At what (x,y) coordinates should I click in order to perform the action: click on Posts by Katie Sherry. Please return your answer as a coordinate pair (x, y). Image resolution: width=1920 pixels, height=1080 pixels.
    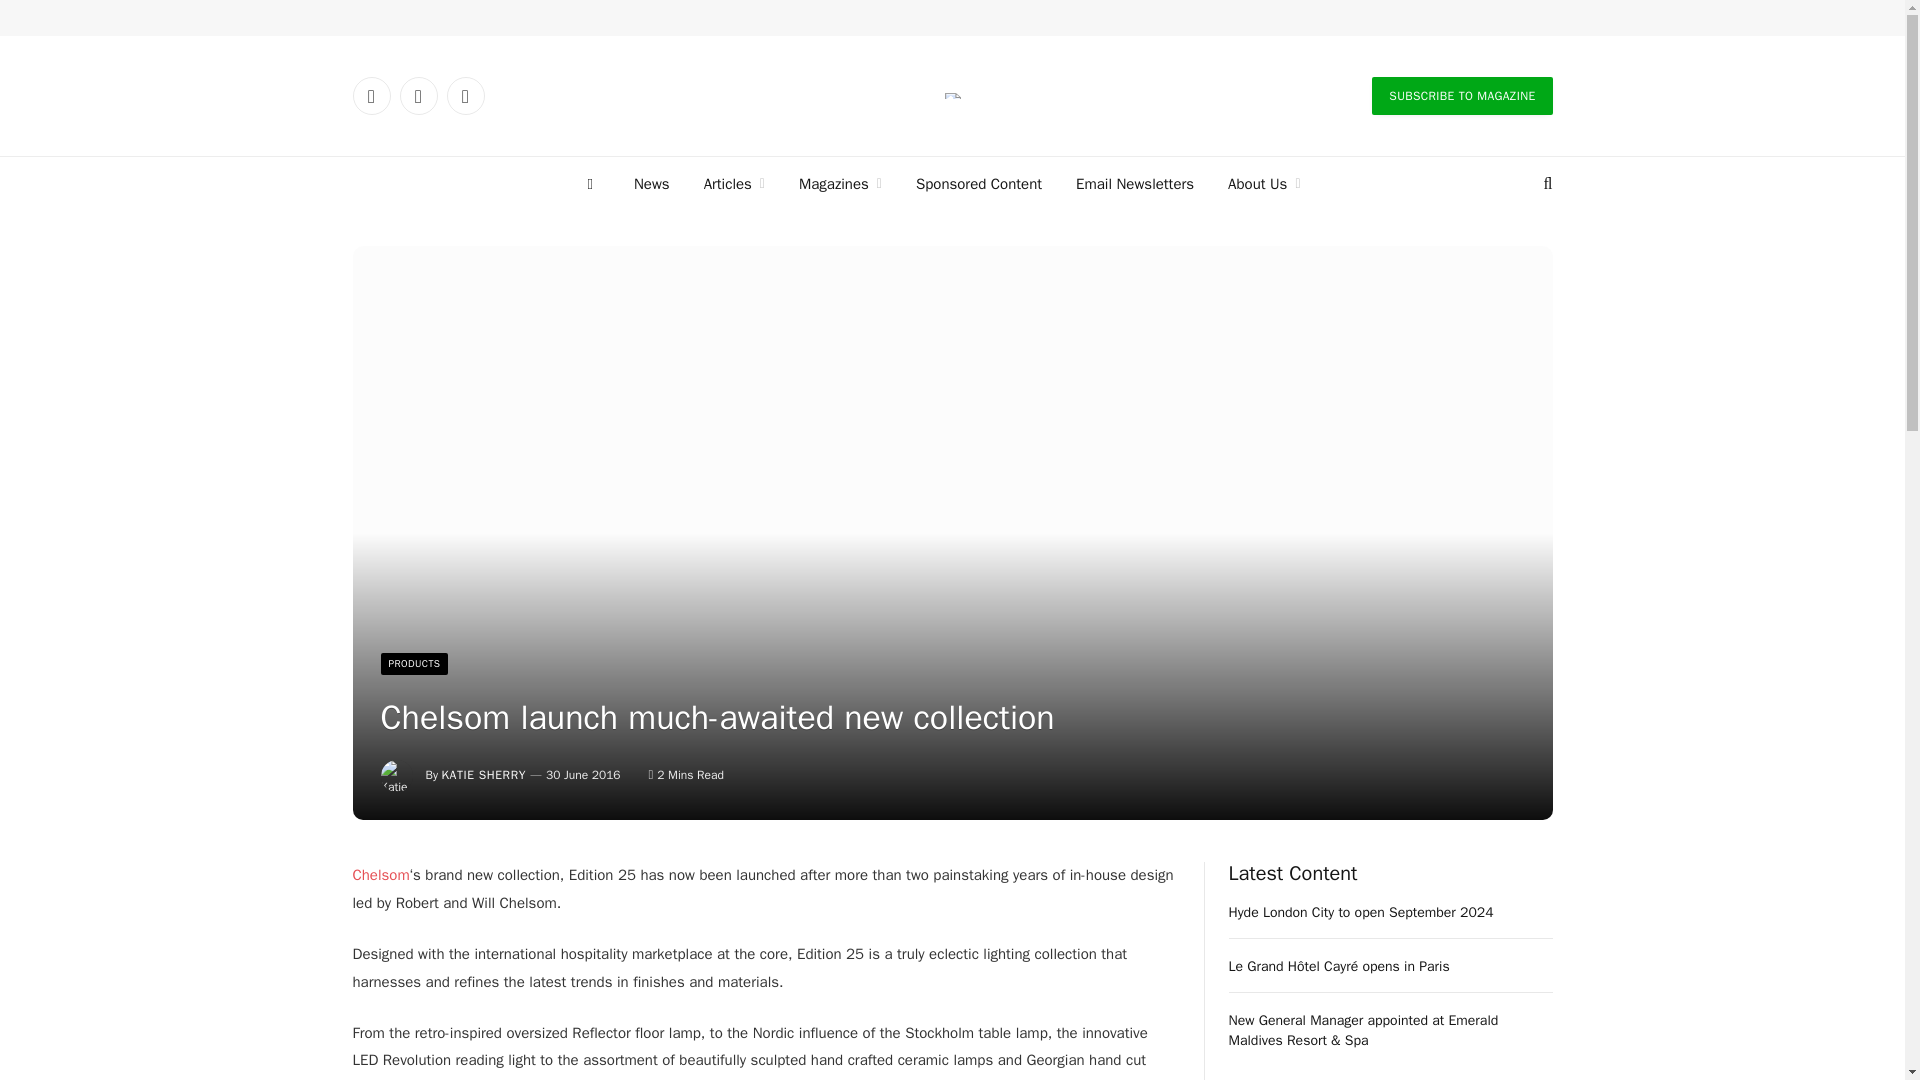
    Looking at the image, I should click on (484, 774).